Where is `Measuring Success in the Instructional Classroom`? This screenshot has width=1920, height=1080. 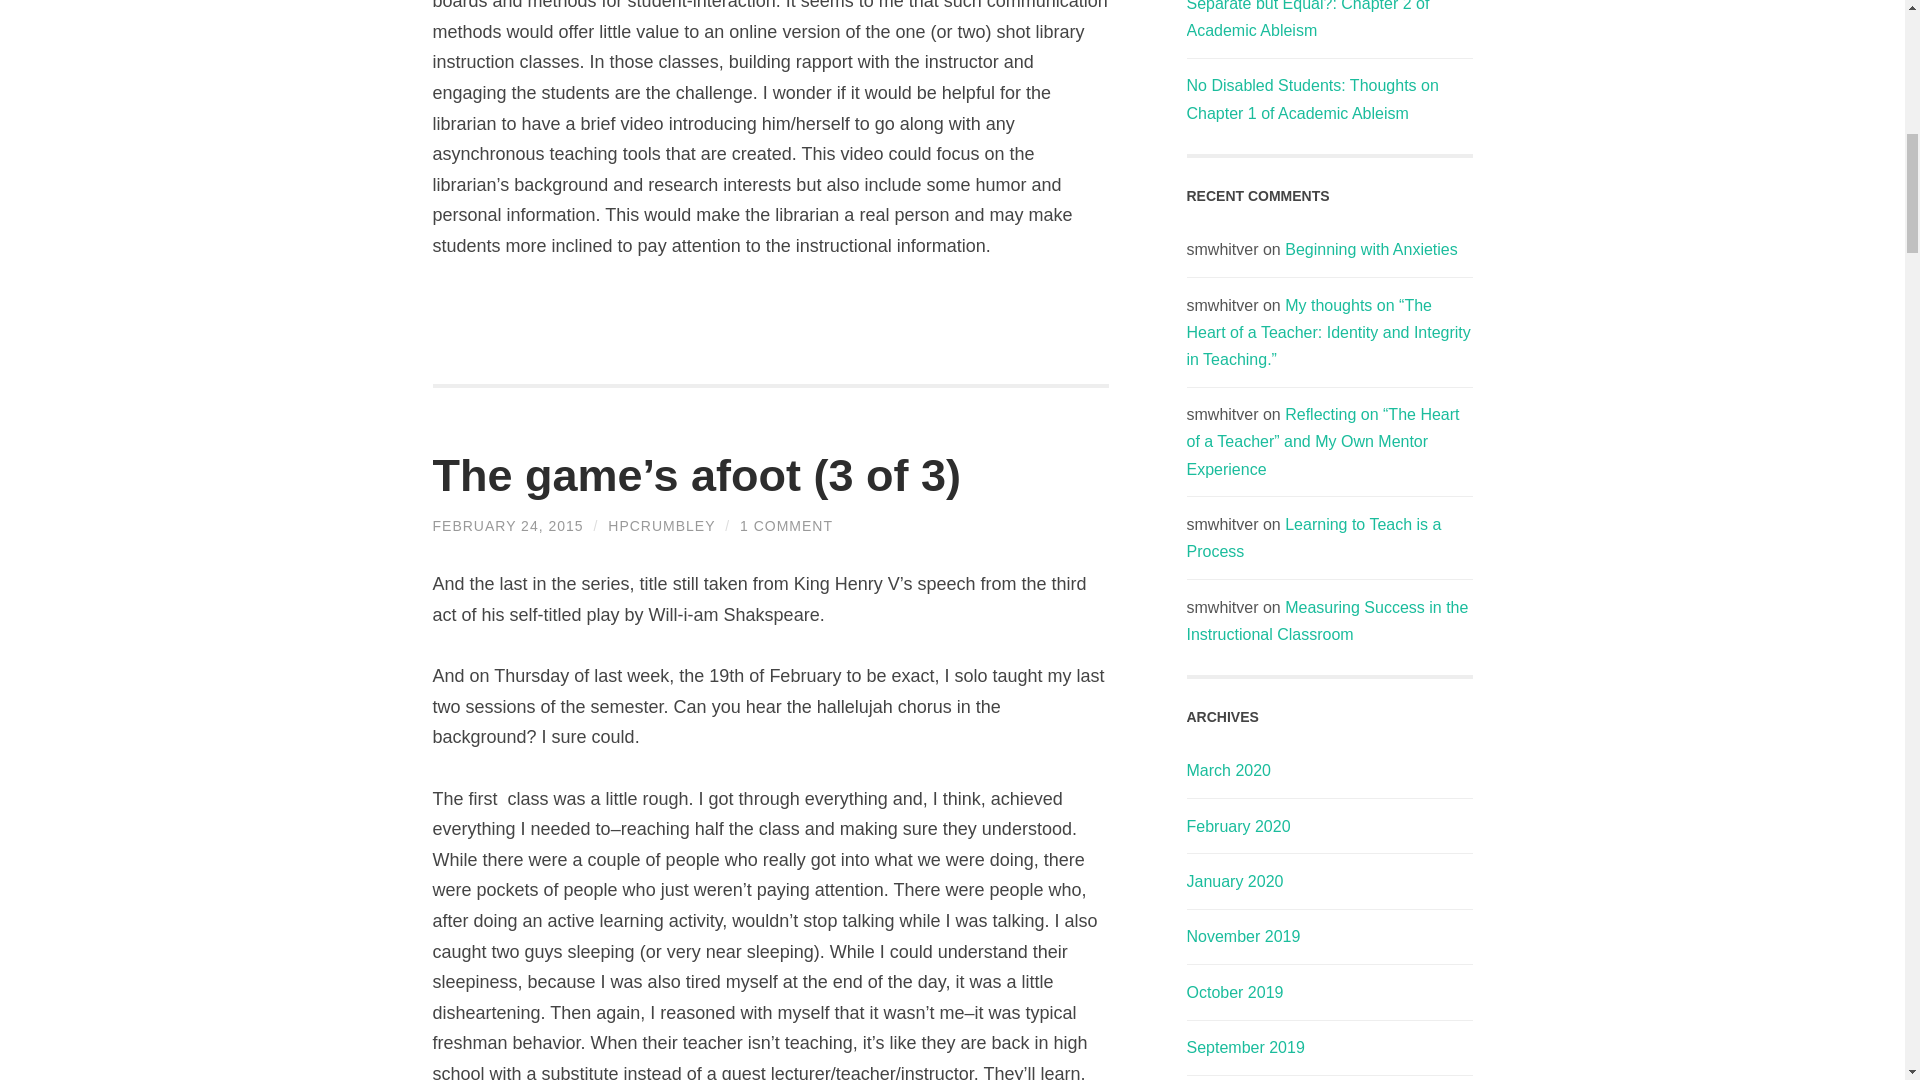
Measuring Success in the Instructional Classroom is located at coordinates (1327, 620).